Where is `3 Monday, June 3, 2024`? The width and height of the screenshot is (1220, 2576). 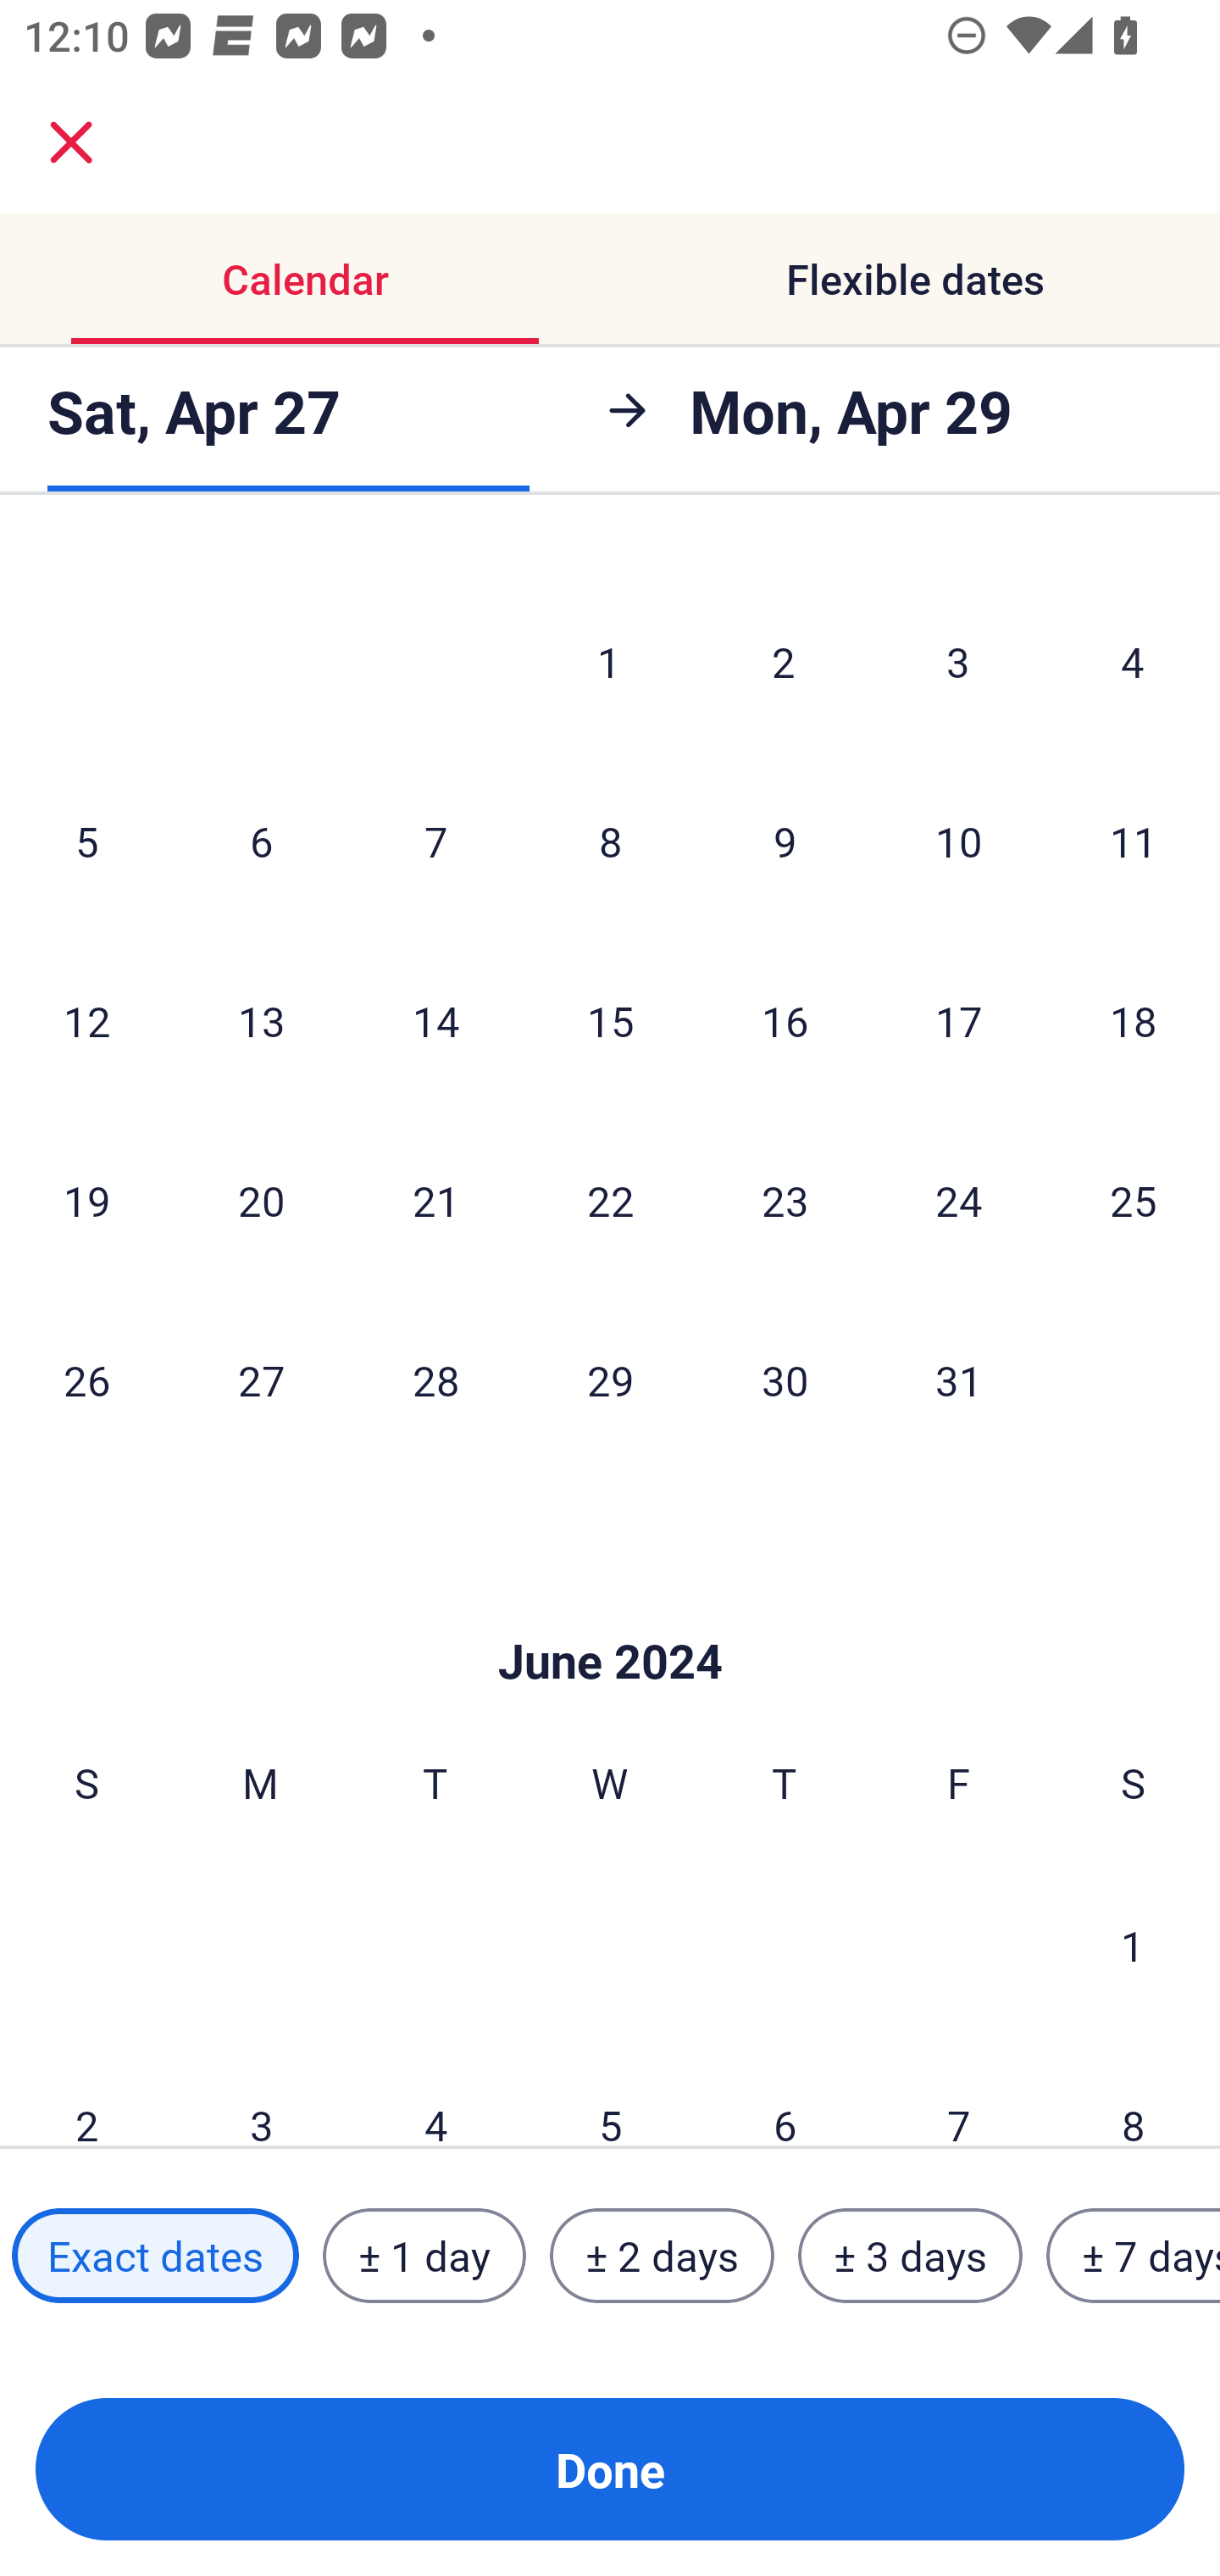
3 Monday, June 3, 2024 is located at coordinates (261, 2091).